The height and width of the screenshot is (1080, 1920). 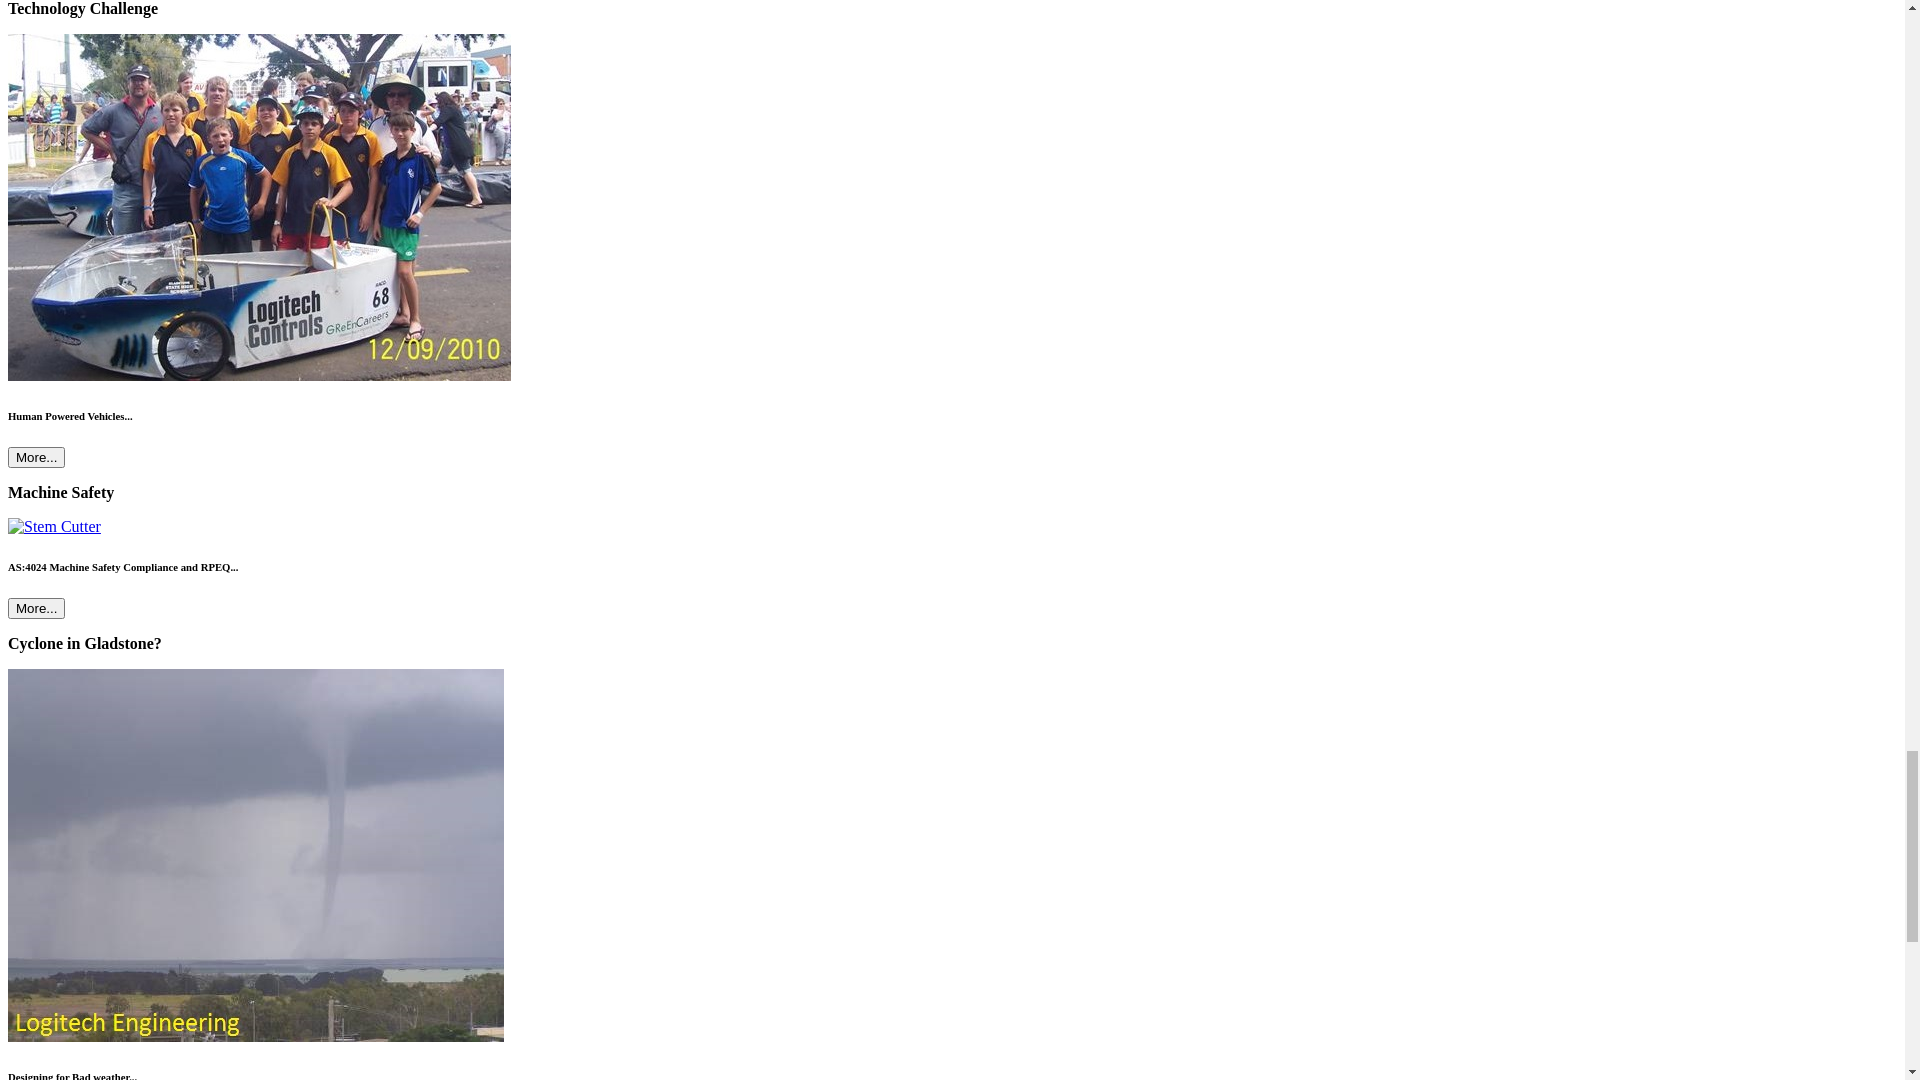 I want to click on News, so click(x=32, y=1004).